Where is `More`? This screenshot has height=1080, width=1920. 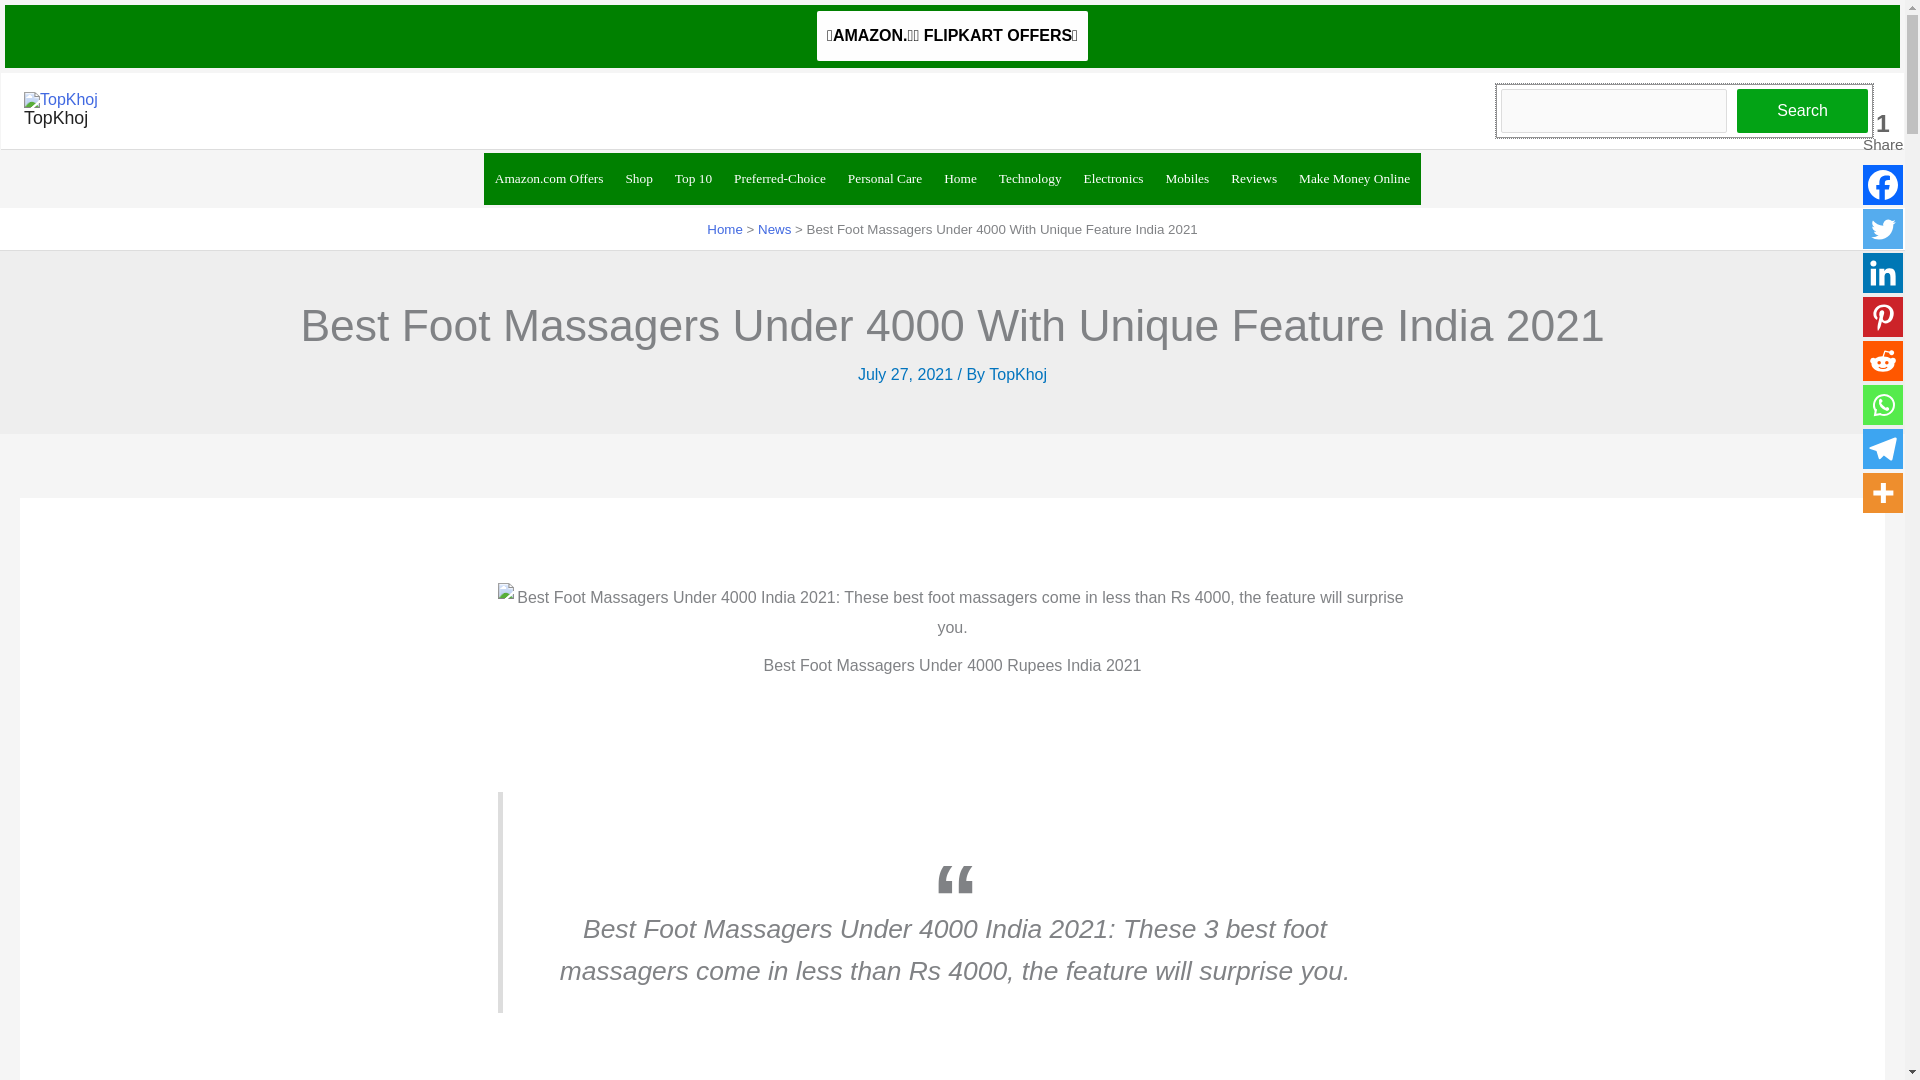
More is located at coordinates (1882, 493).